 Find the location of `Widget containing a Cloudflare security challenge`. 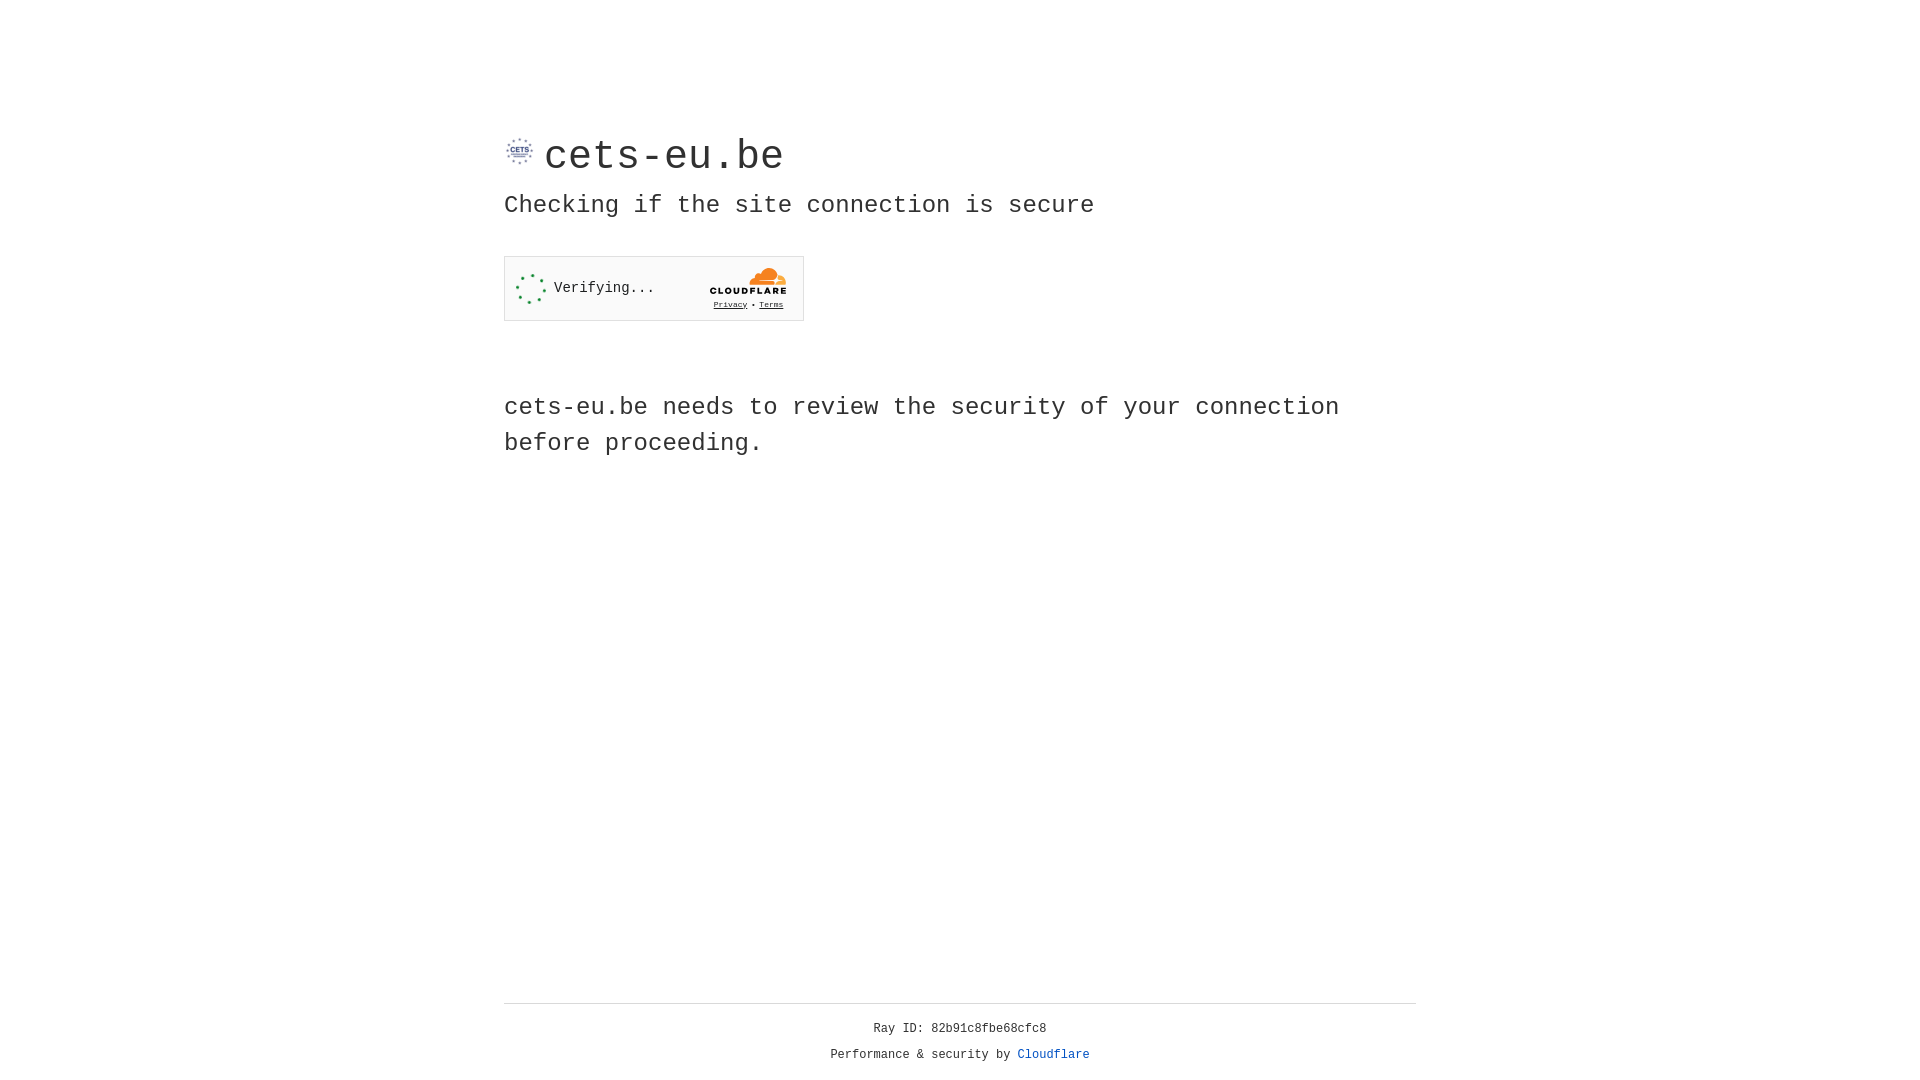

Widget containing a Cloudflare security challenge is located at coordinates (654, 288).